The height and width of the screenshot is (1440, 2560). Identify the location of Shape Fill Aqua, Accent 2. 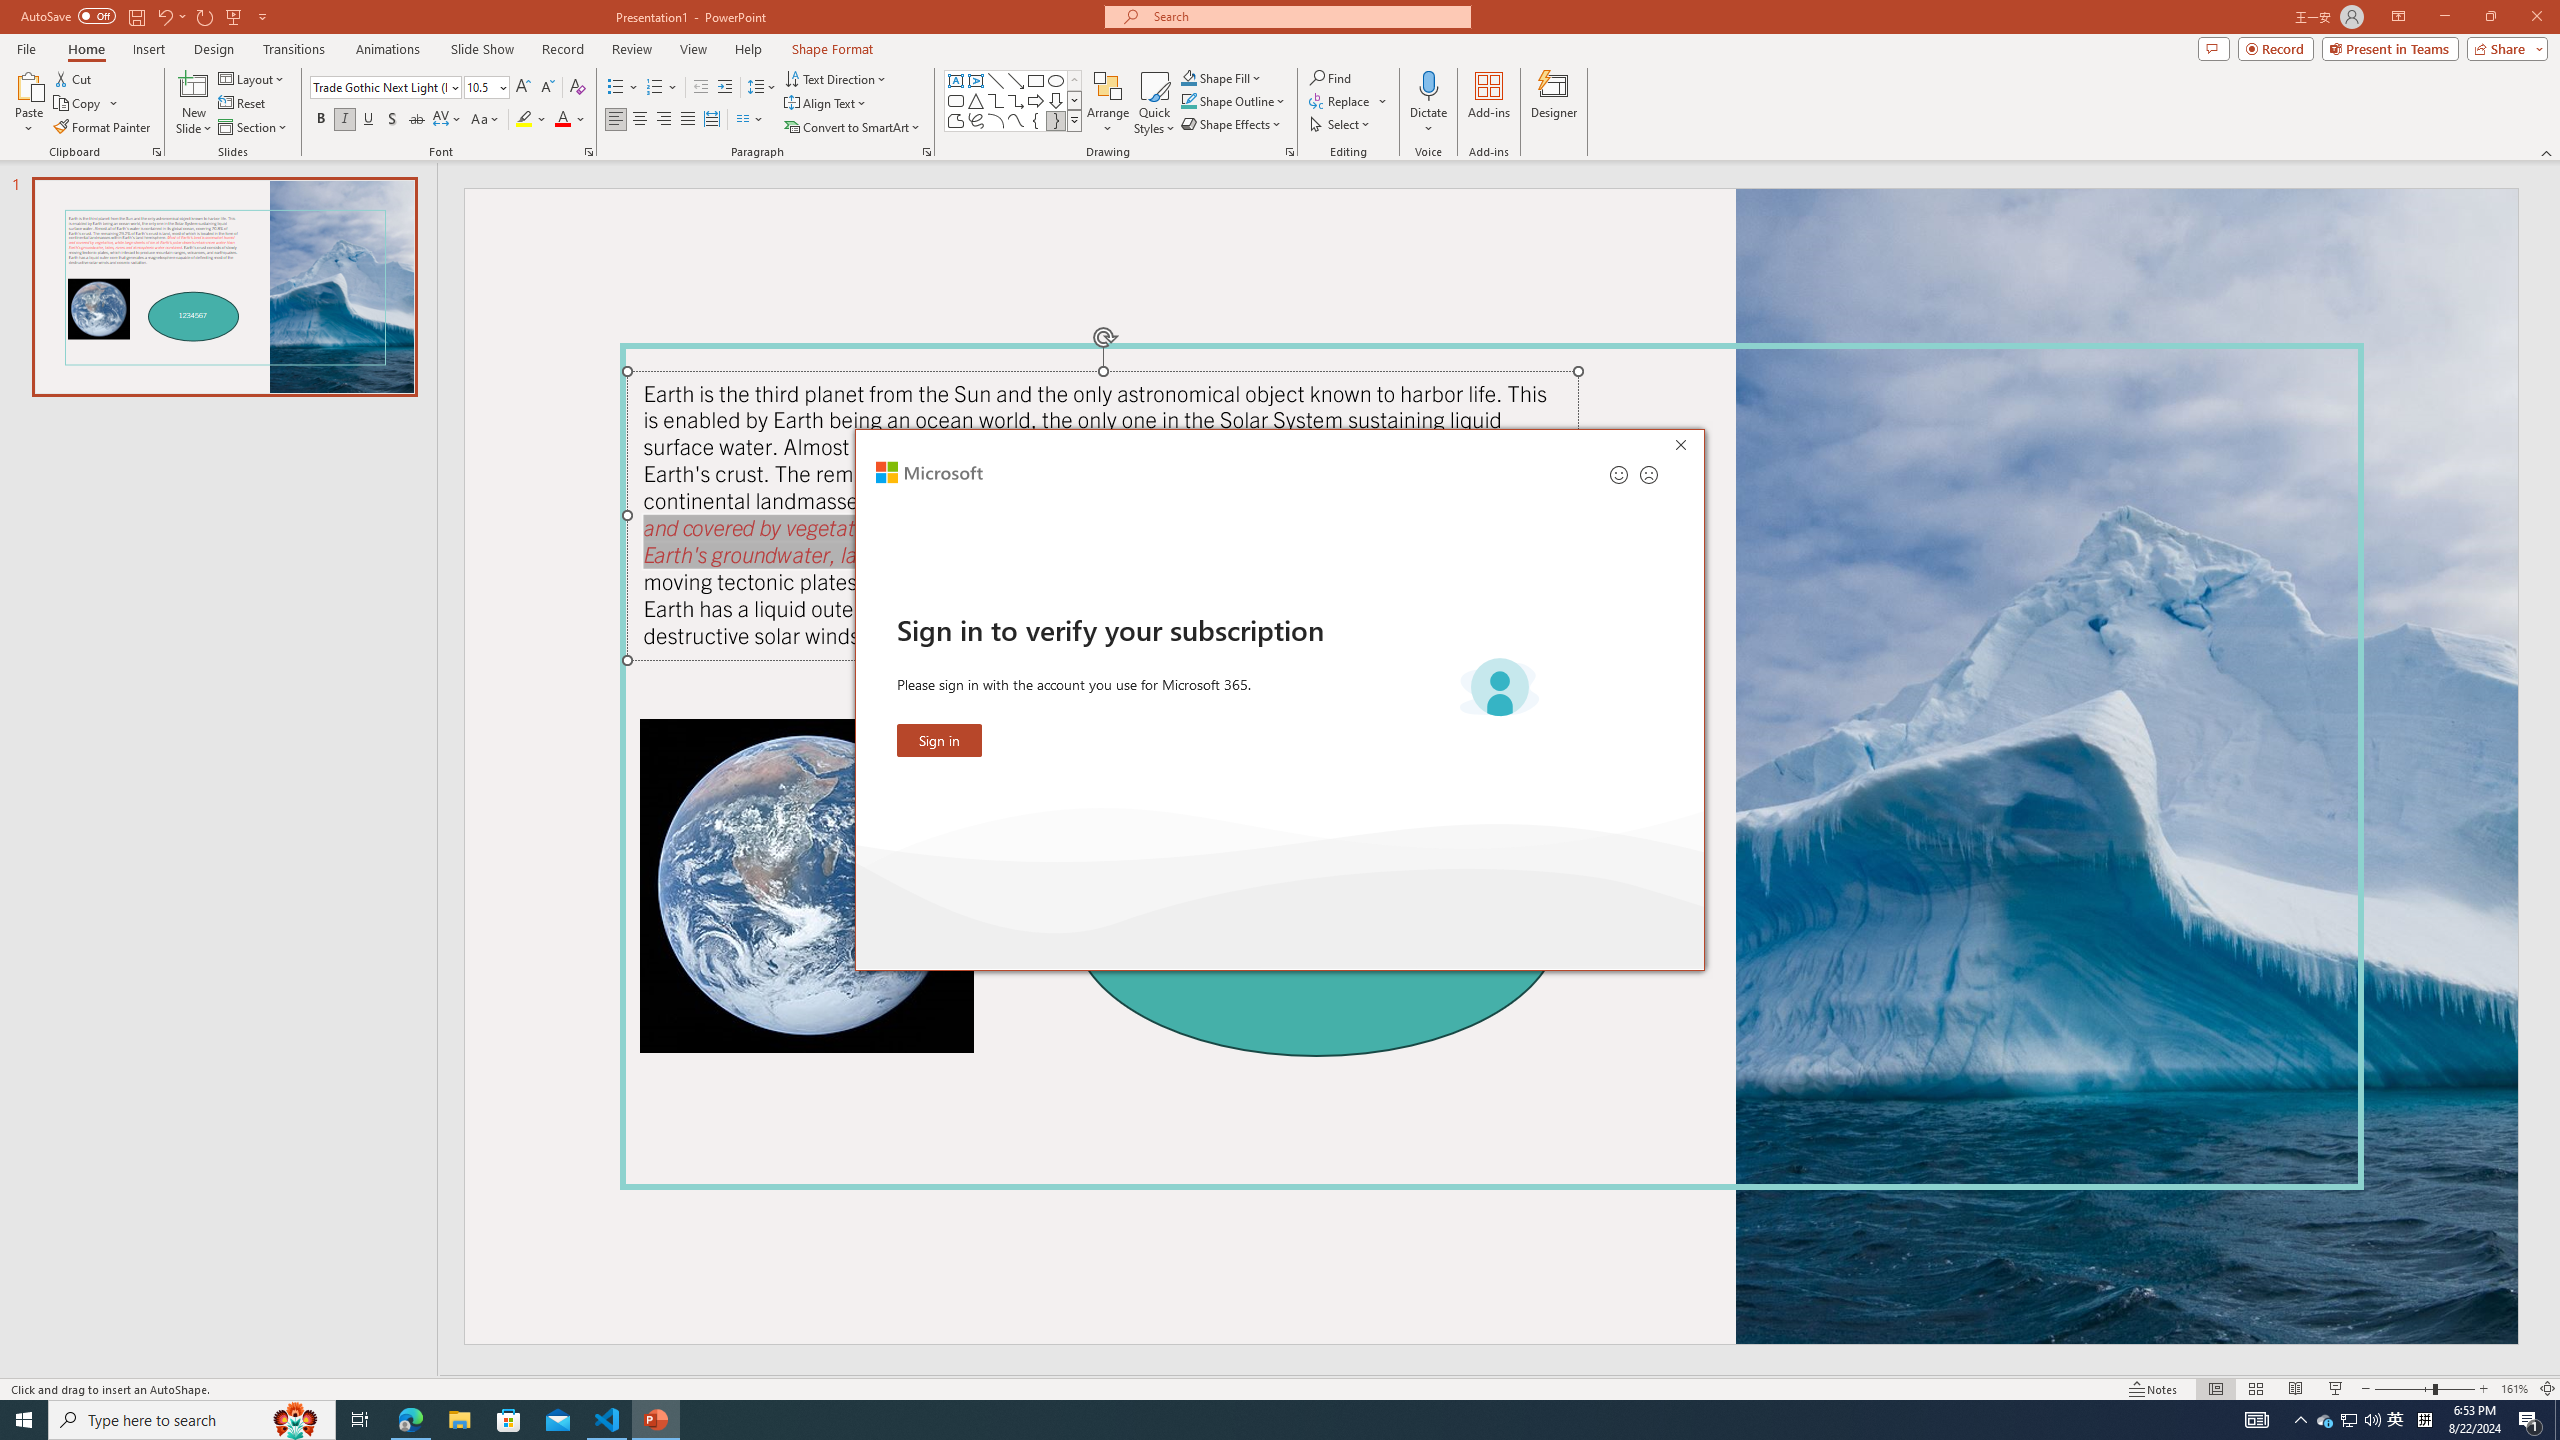
(1188, 78).